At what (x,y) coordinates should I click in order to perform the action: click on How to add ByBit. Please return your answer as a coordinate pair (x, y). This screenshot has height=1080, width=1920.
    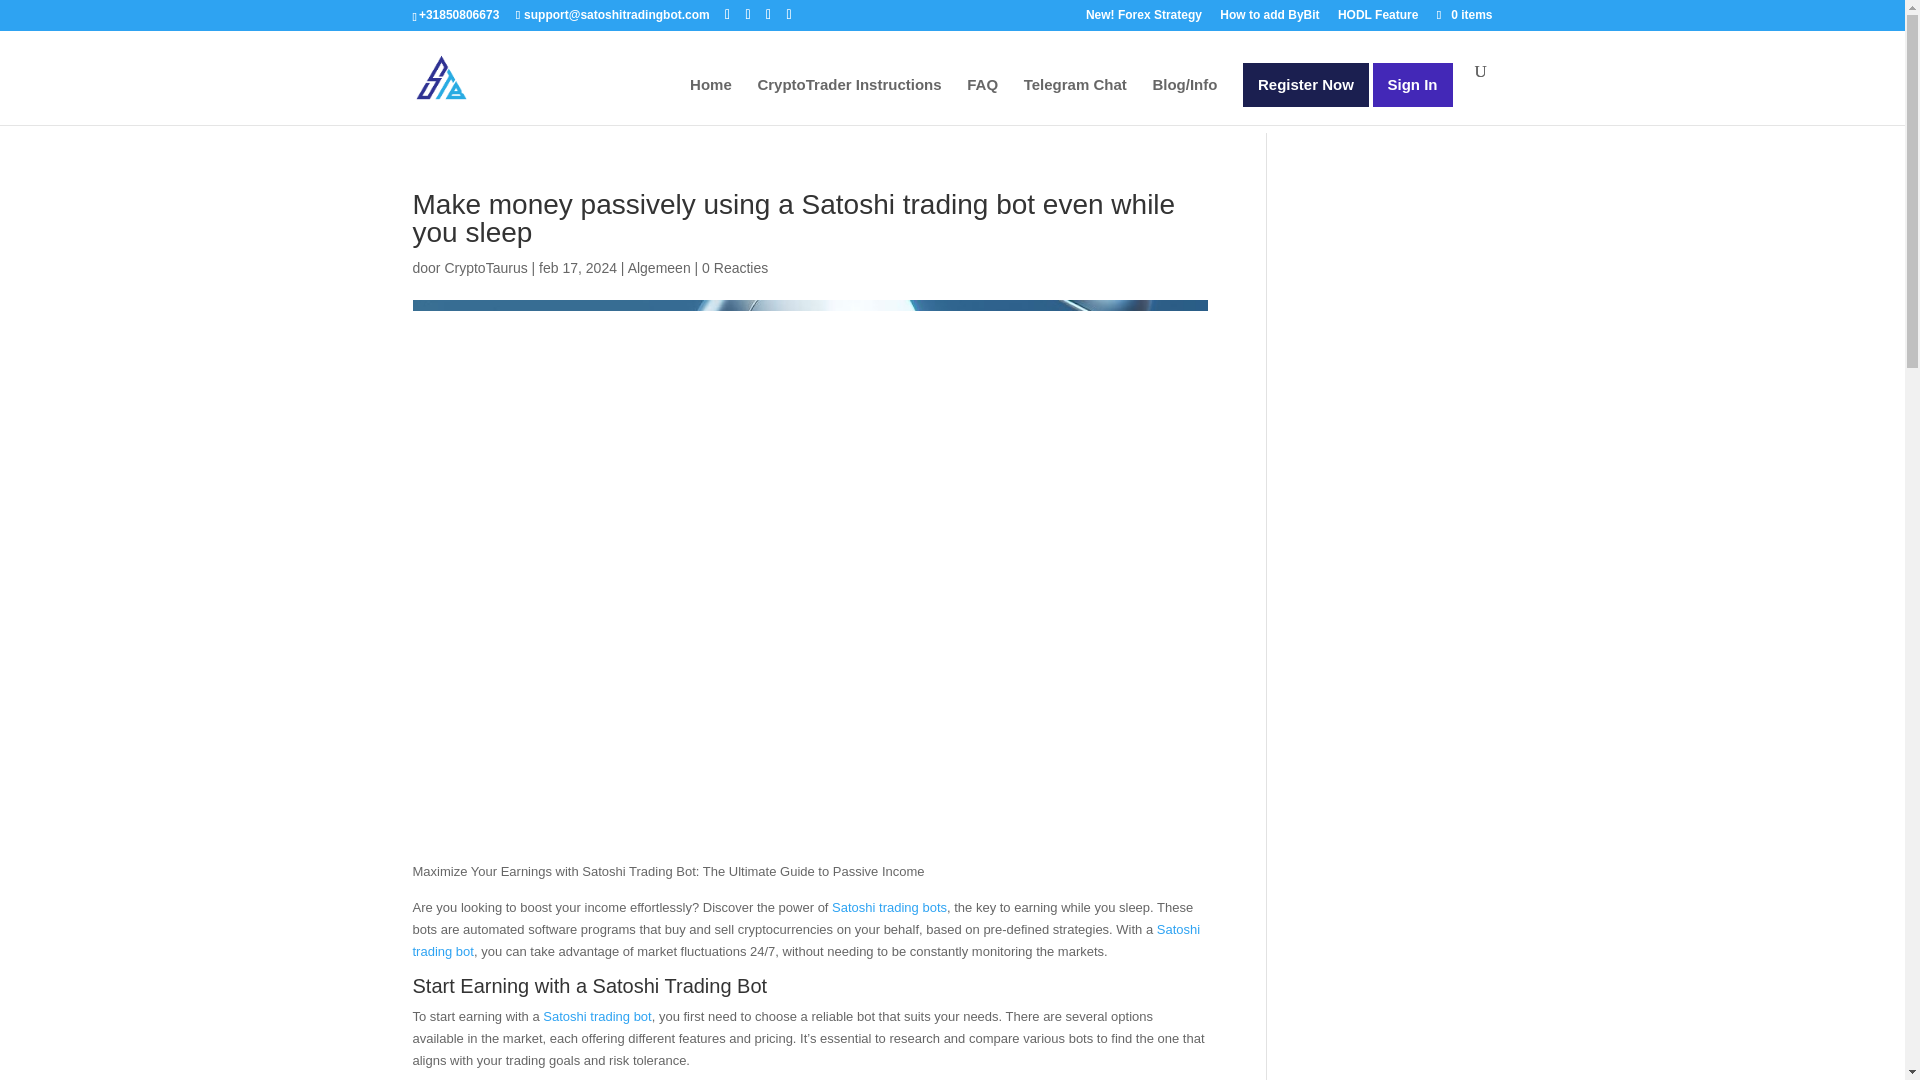
    Looking at the image, I should click on (1269, 19).